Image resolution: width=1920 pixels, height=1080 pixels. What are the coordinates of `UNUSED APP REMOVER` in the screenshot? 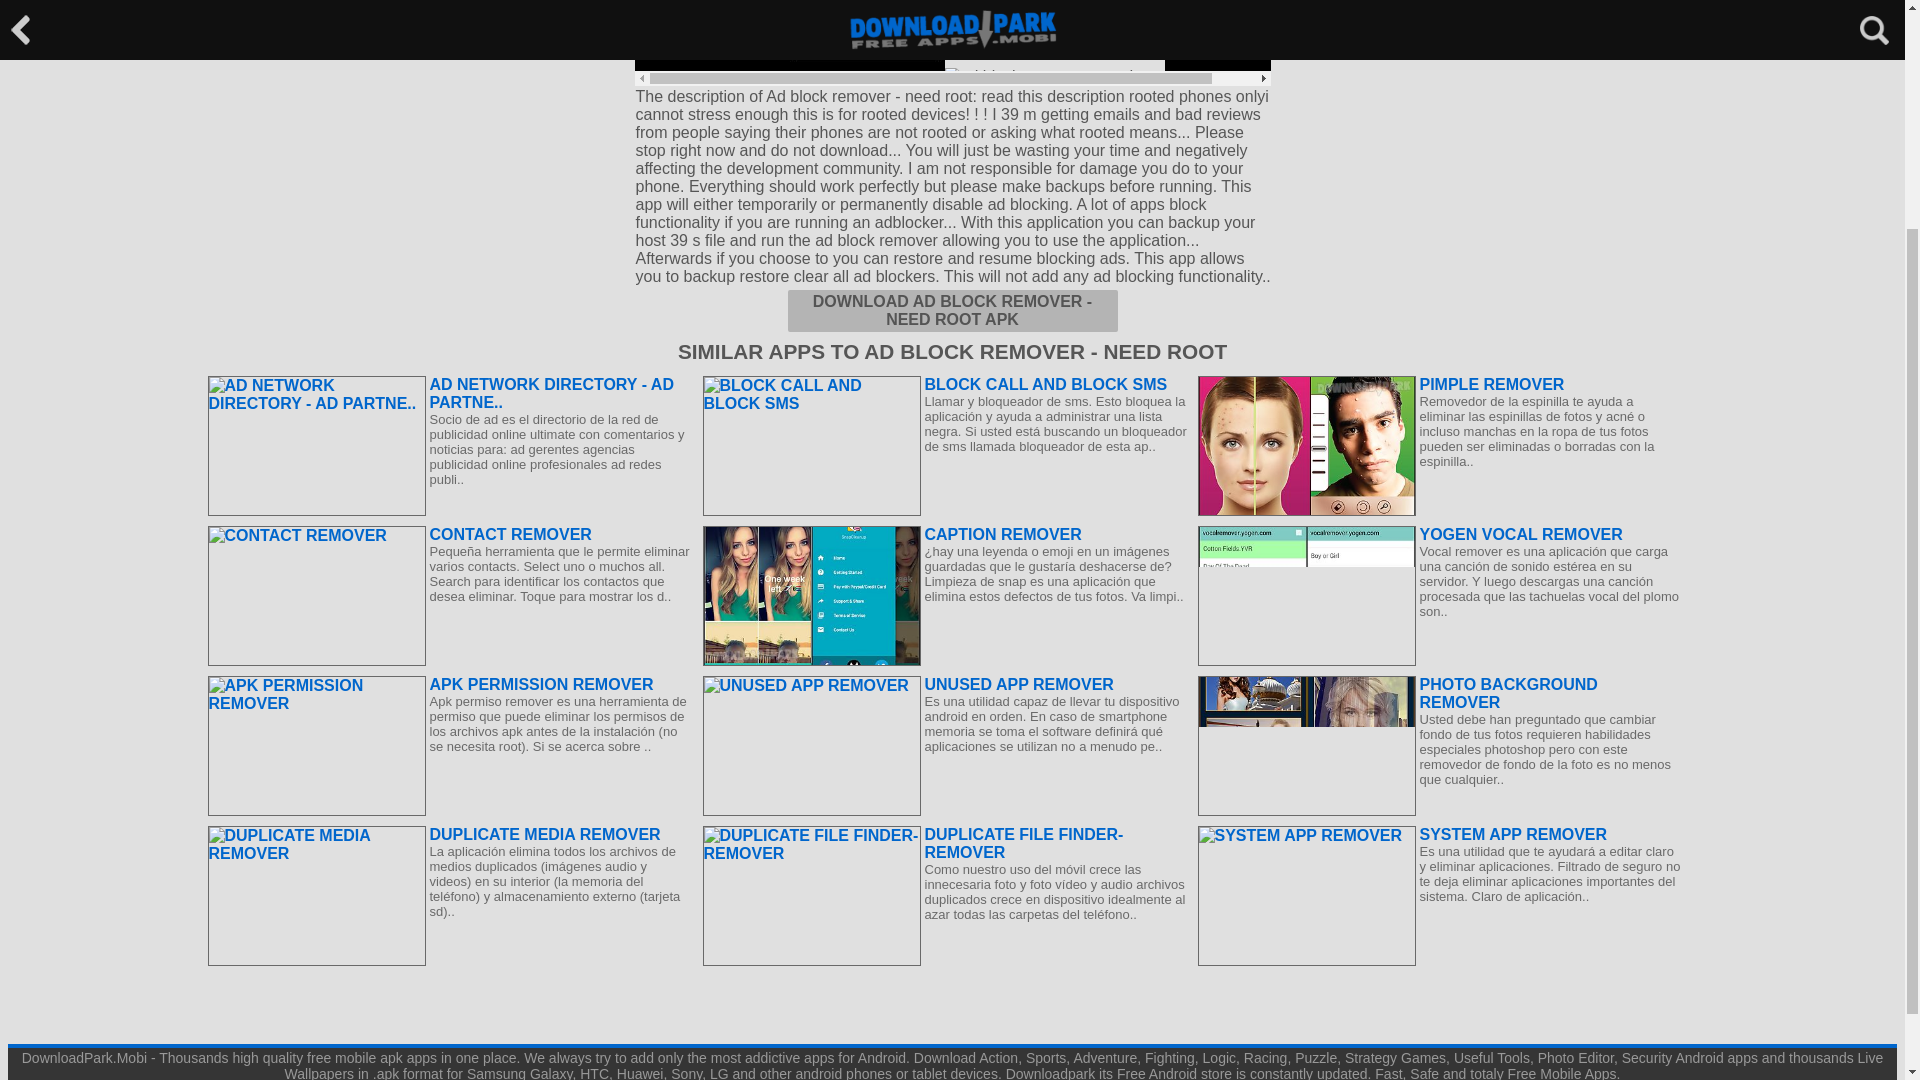 It's located at (944, 685).